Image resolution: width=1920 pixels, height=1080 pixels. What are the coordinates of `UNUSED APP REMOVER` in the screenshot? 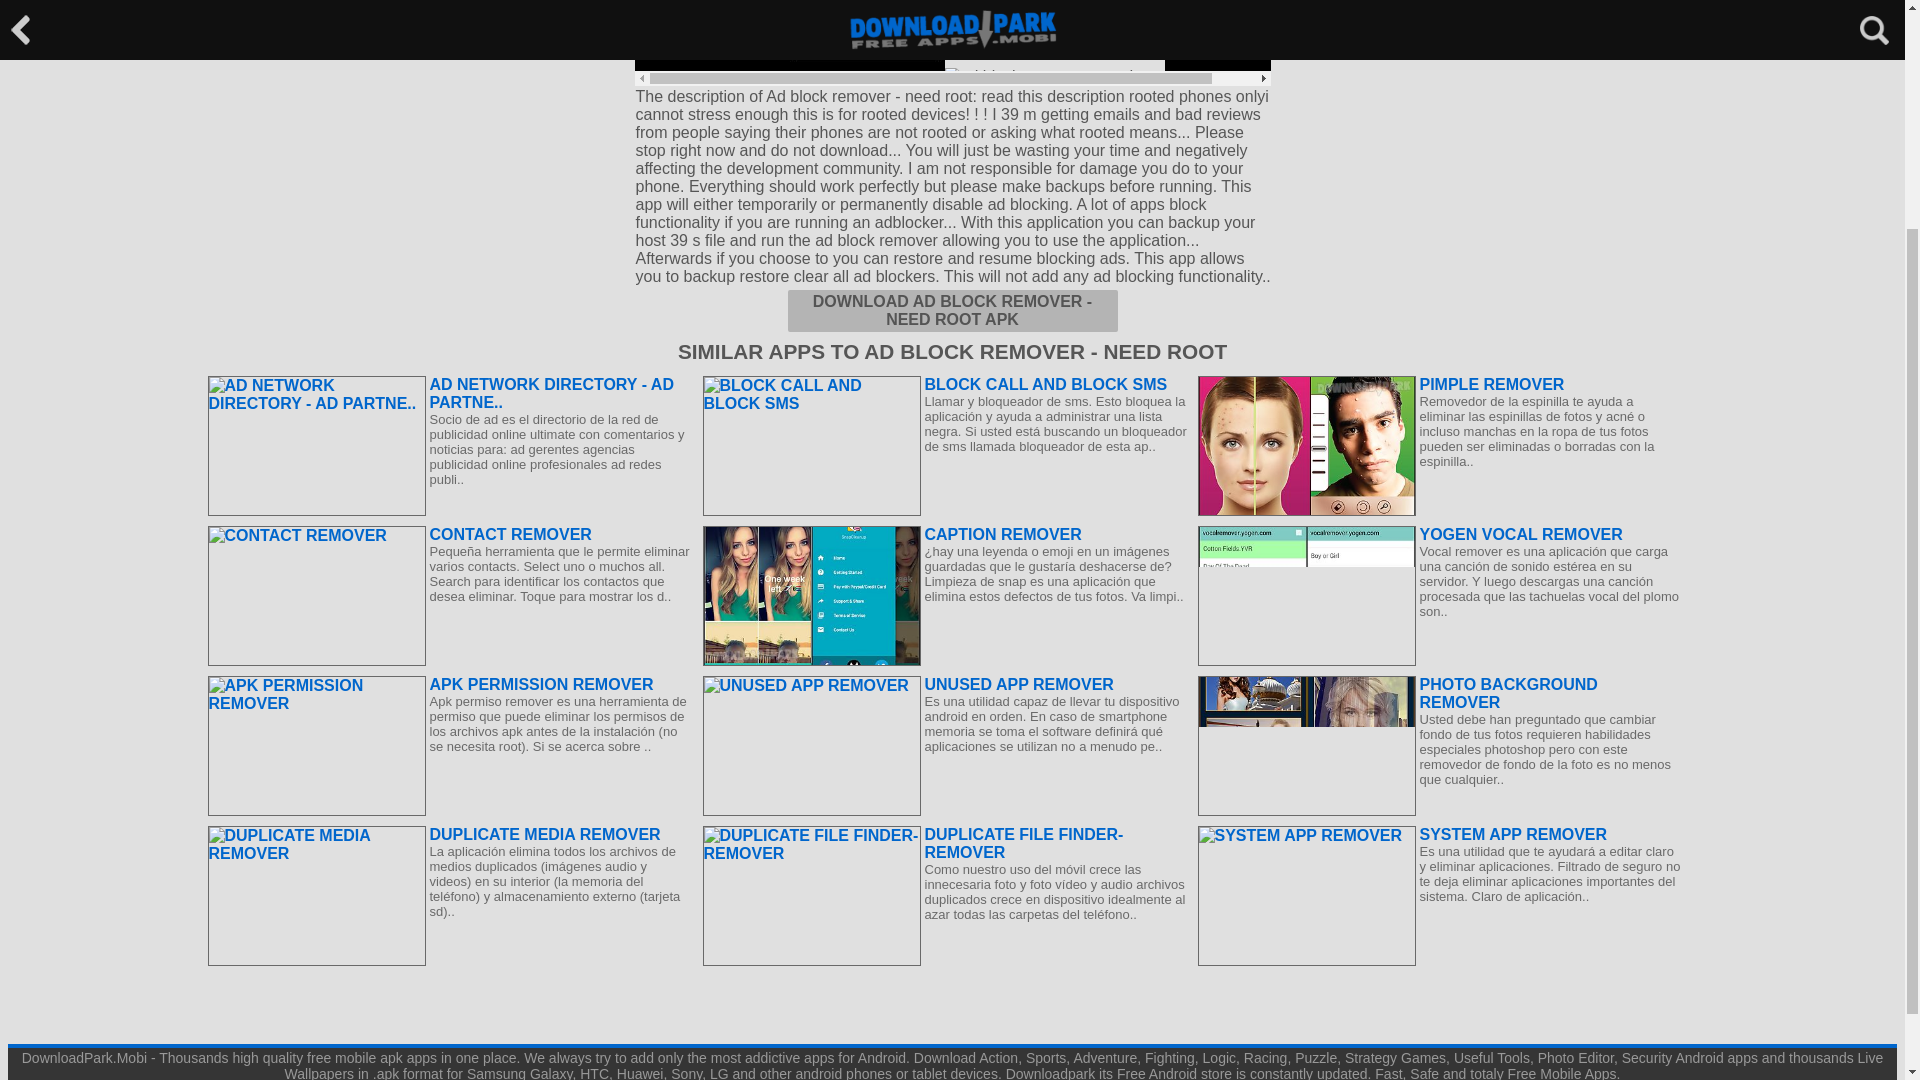 It's located at (944, 685).